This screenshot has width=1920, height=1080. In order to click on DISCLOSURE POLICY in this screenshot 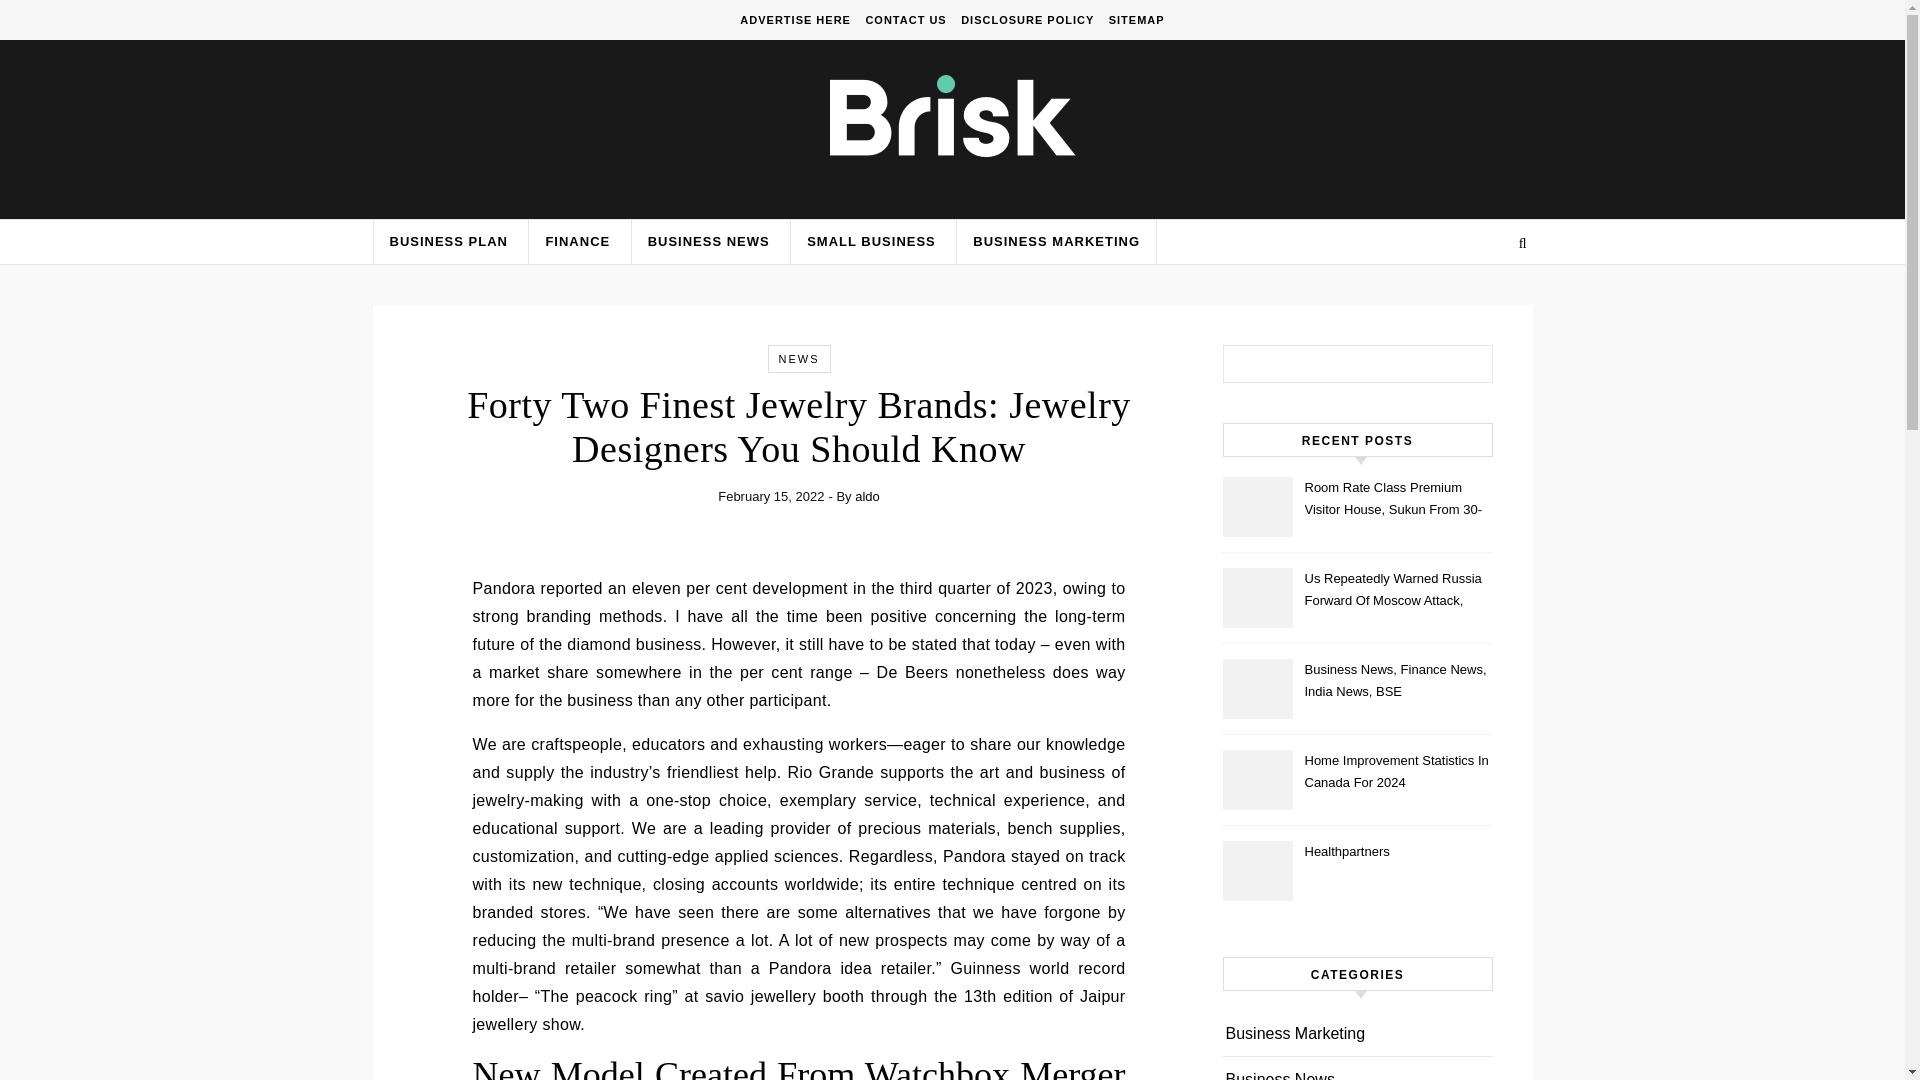, I will do `click(1027, 20)`.